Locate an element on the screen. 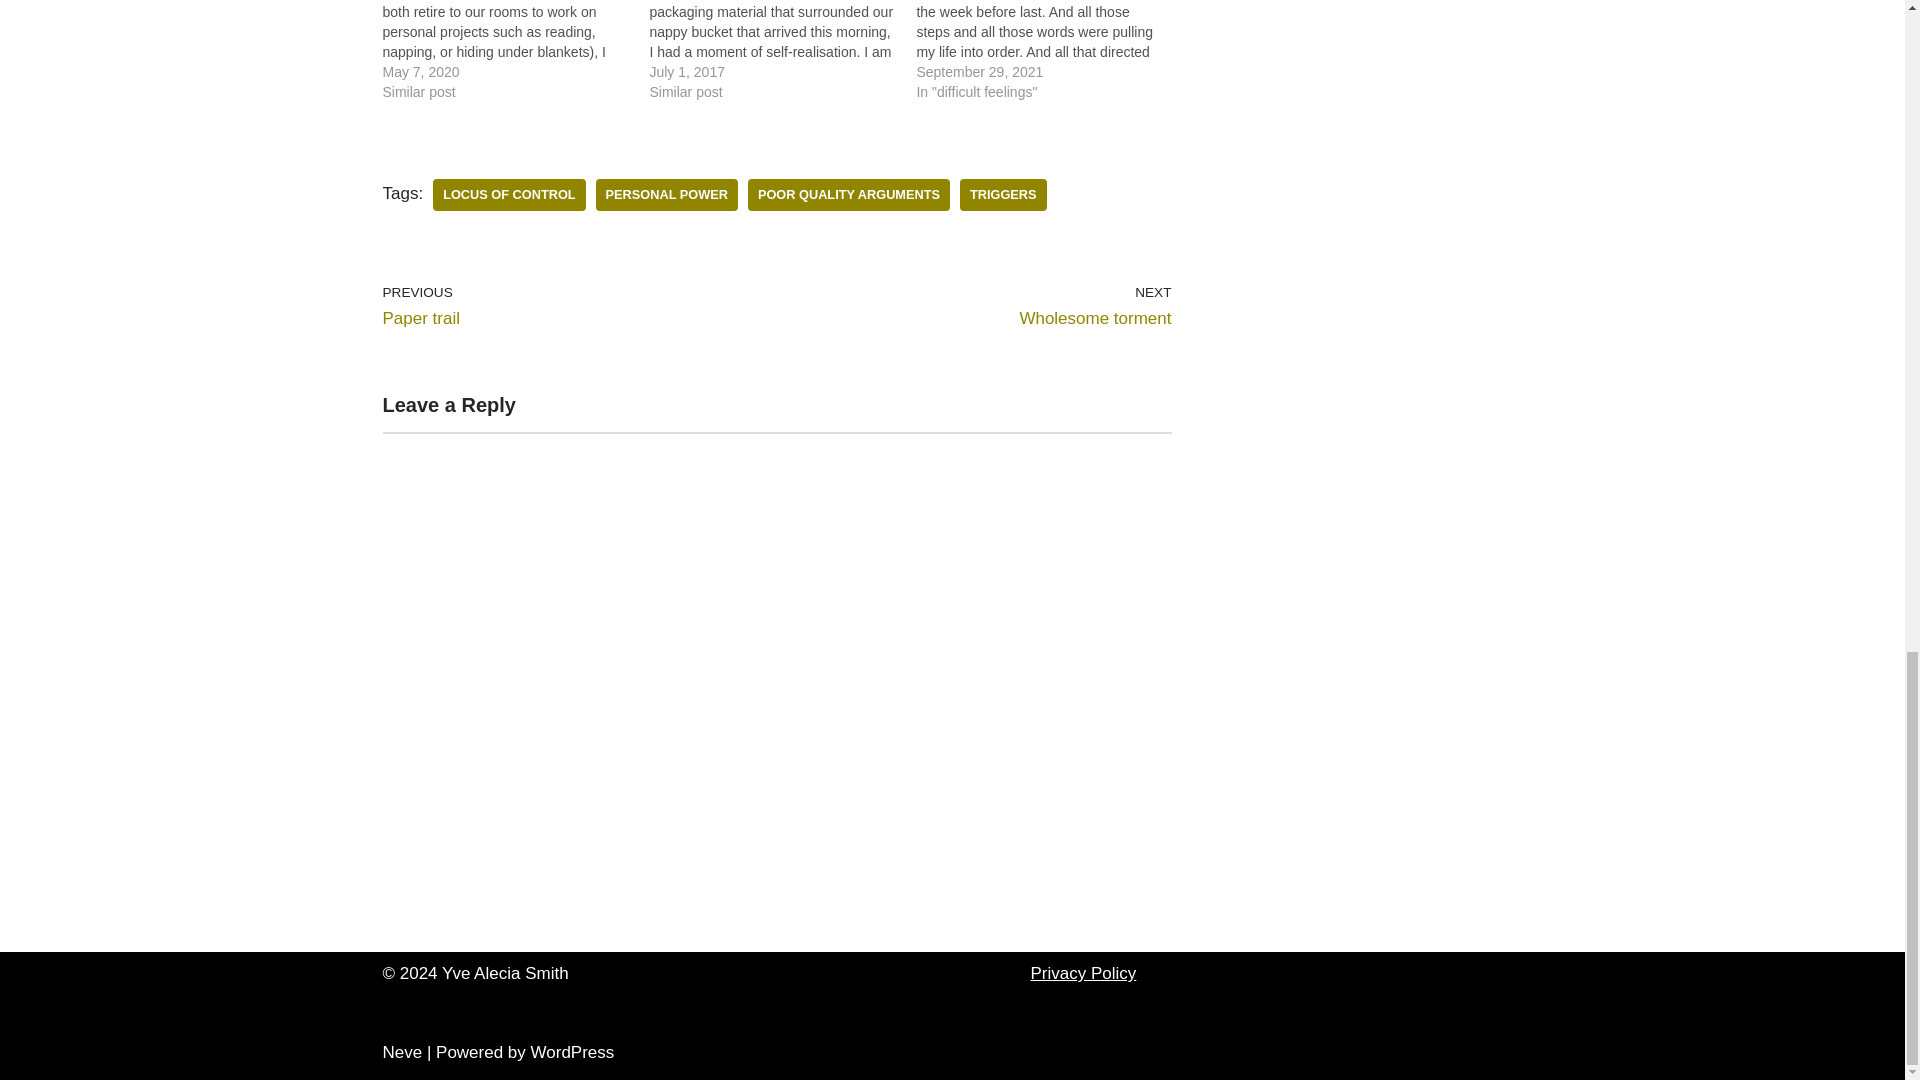  LOCUS OF CONTROL is located at coordinates (509, 195).